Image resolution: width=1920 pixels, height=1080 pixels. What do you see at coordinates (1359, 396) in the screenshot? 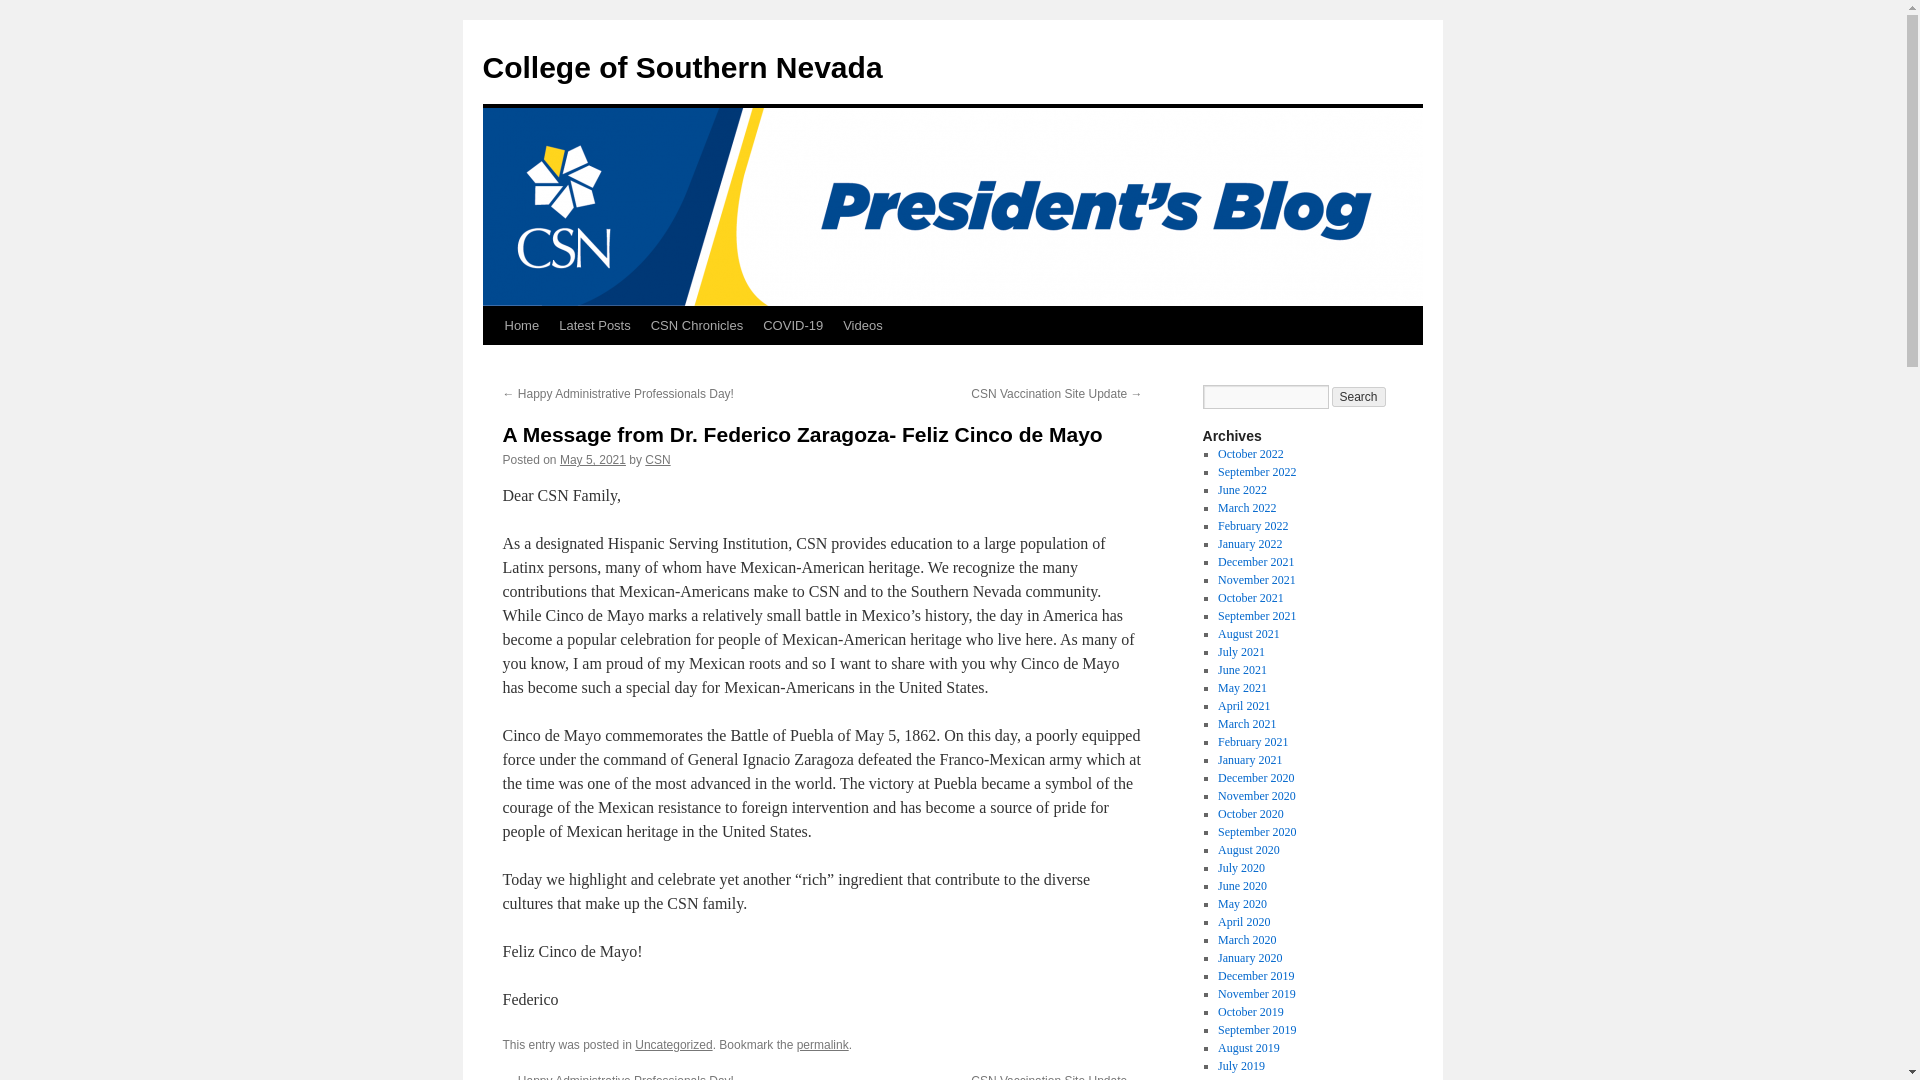
I see `Search` at bounding box center [1359, 396].